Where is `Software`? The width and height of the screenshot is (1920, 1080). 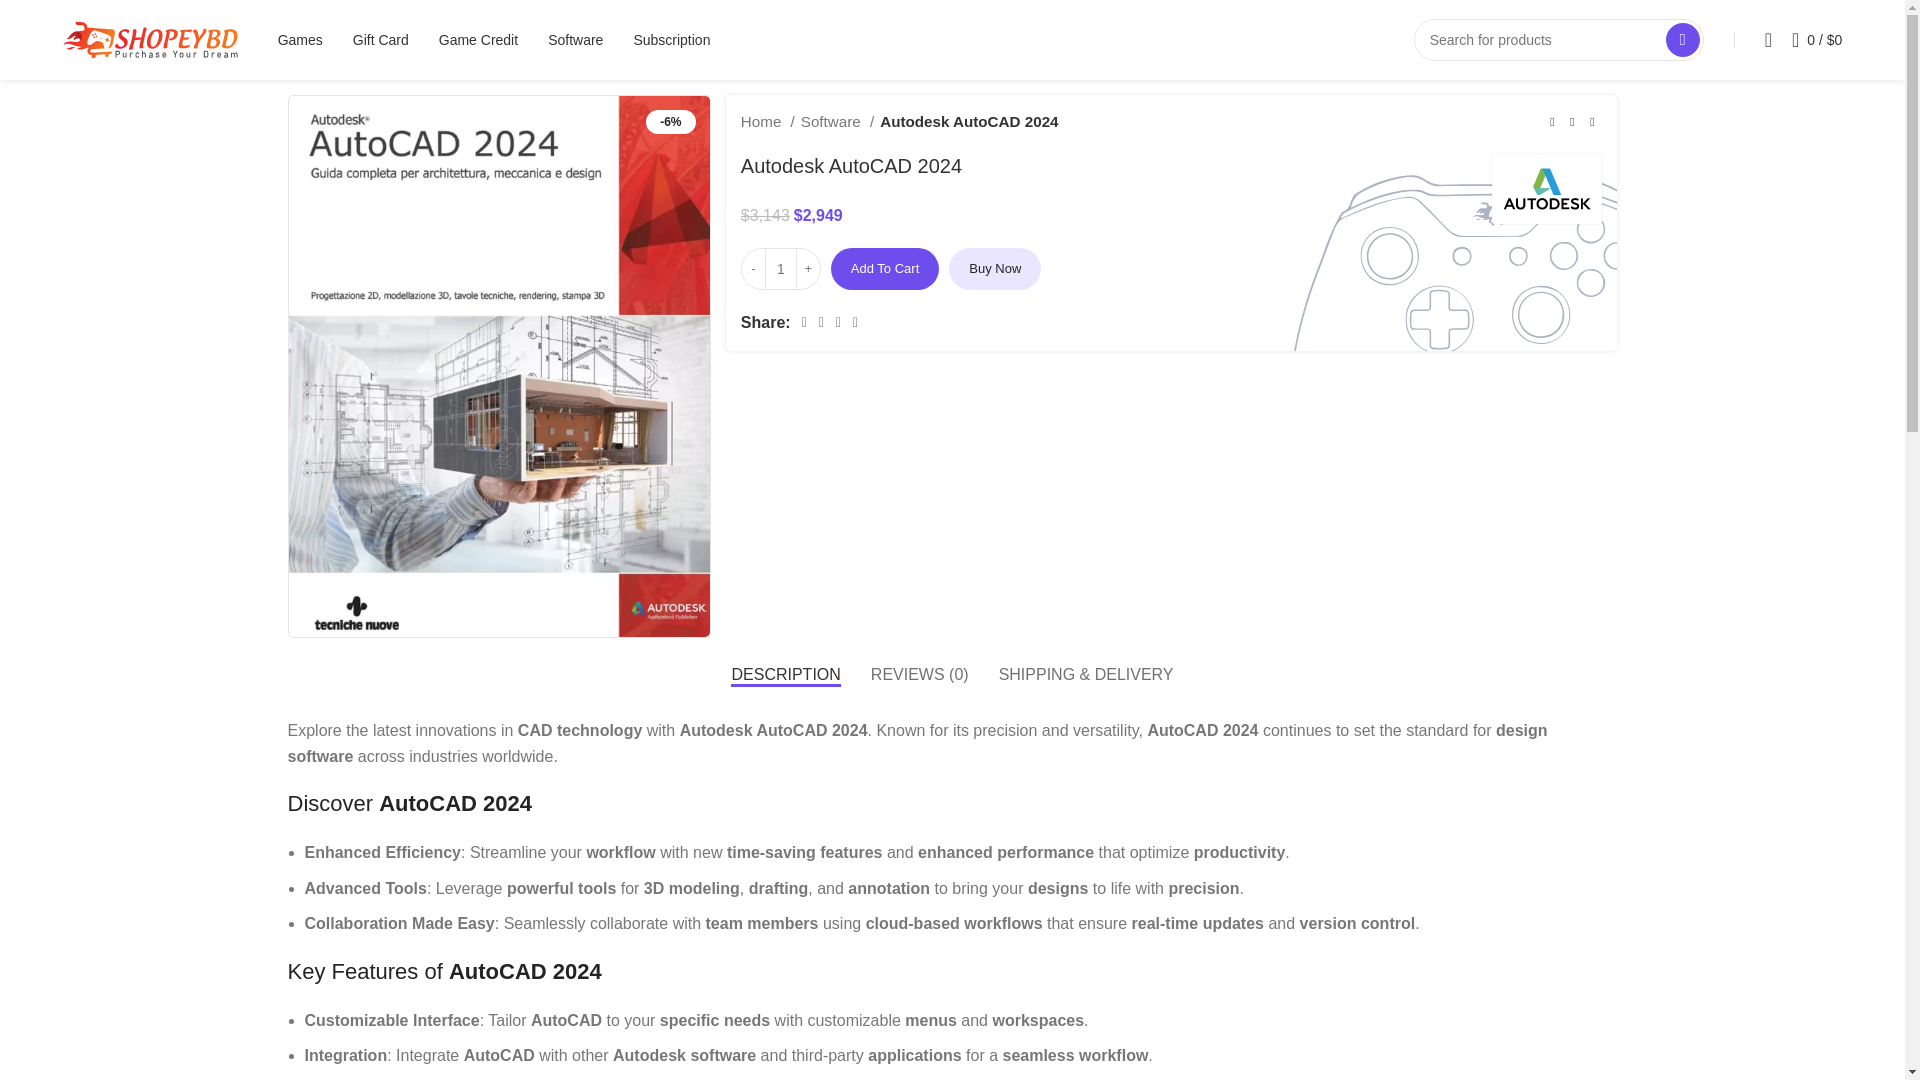
Software is located at coordinates (574, 40).